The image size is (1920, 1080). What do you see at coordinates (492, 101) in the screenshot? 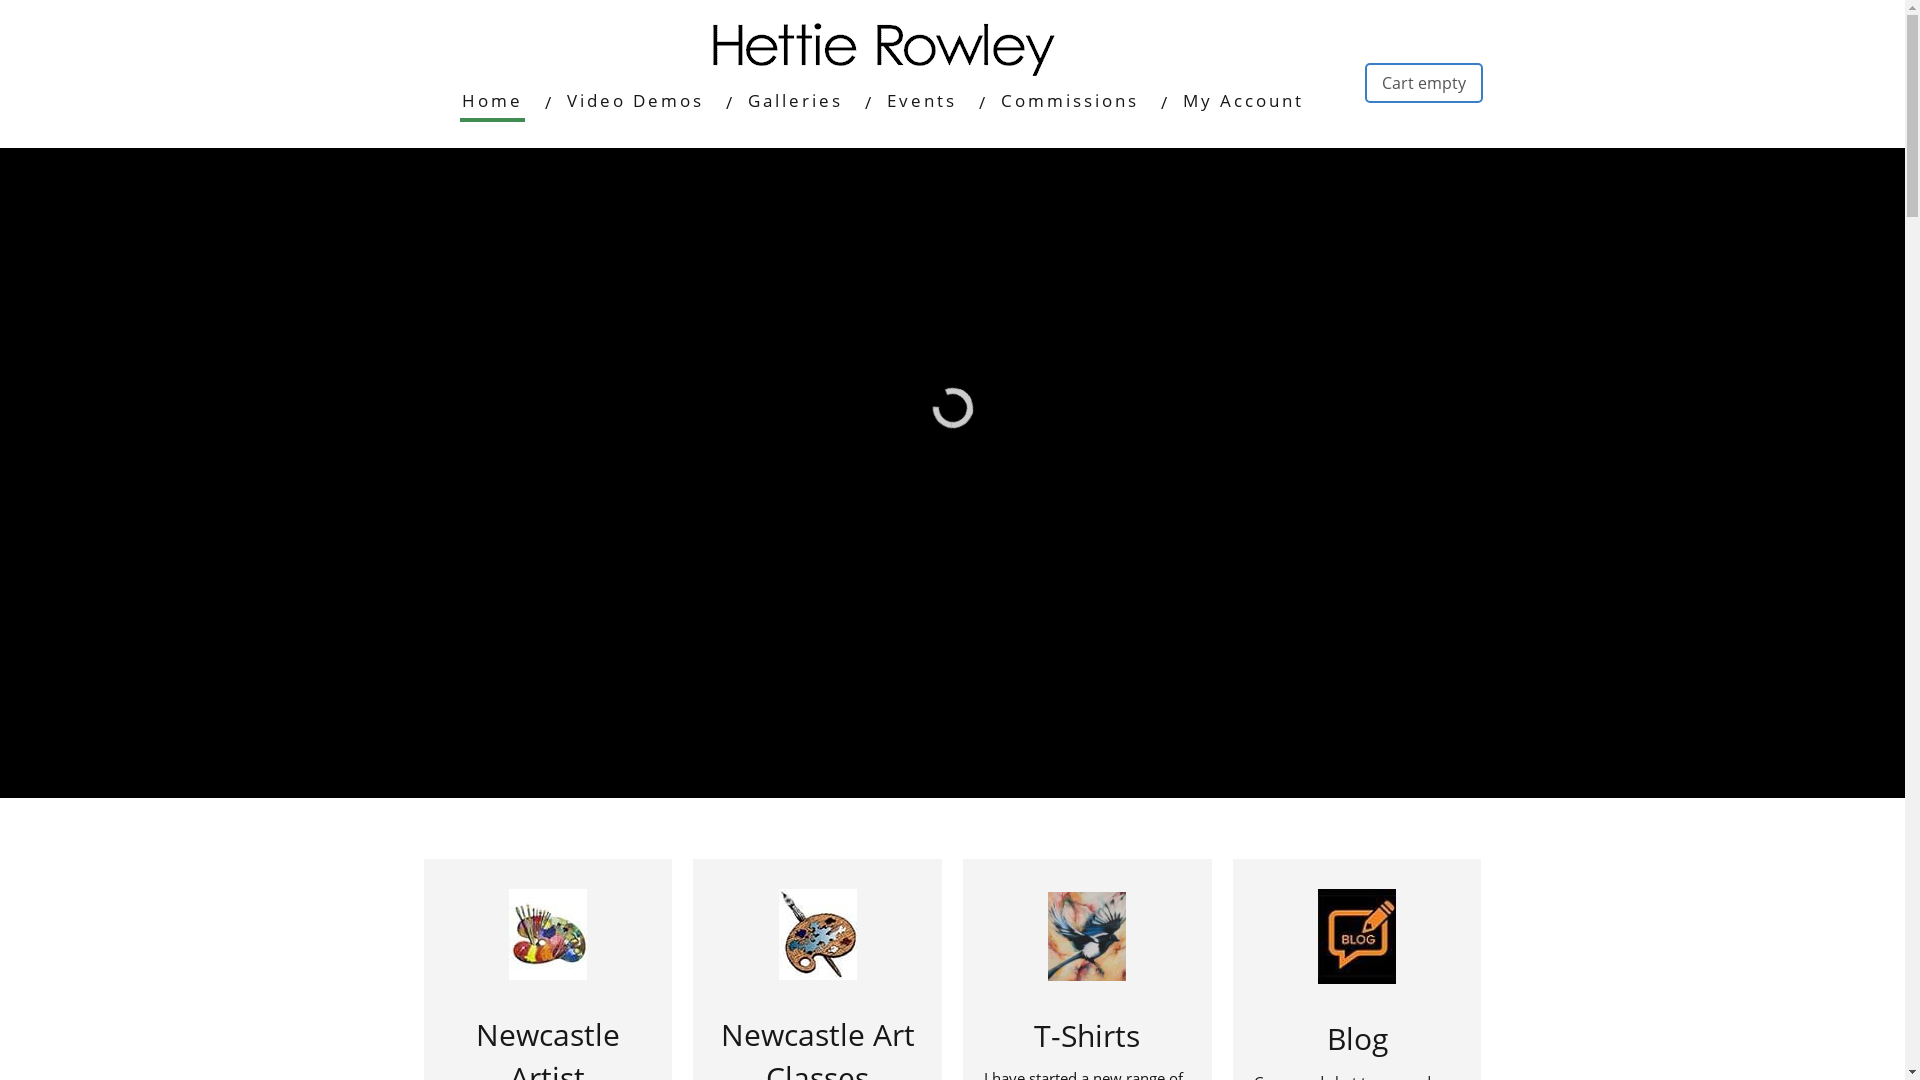
I see `Home` at bounding box center [492, 101].